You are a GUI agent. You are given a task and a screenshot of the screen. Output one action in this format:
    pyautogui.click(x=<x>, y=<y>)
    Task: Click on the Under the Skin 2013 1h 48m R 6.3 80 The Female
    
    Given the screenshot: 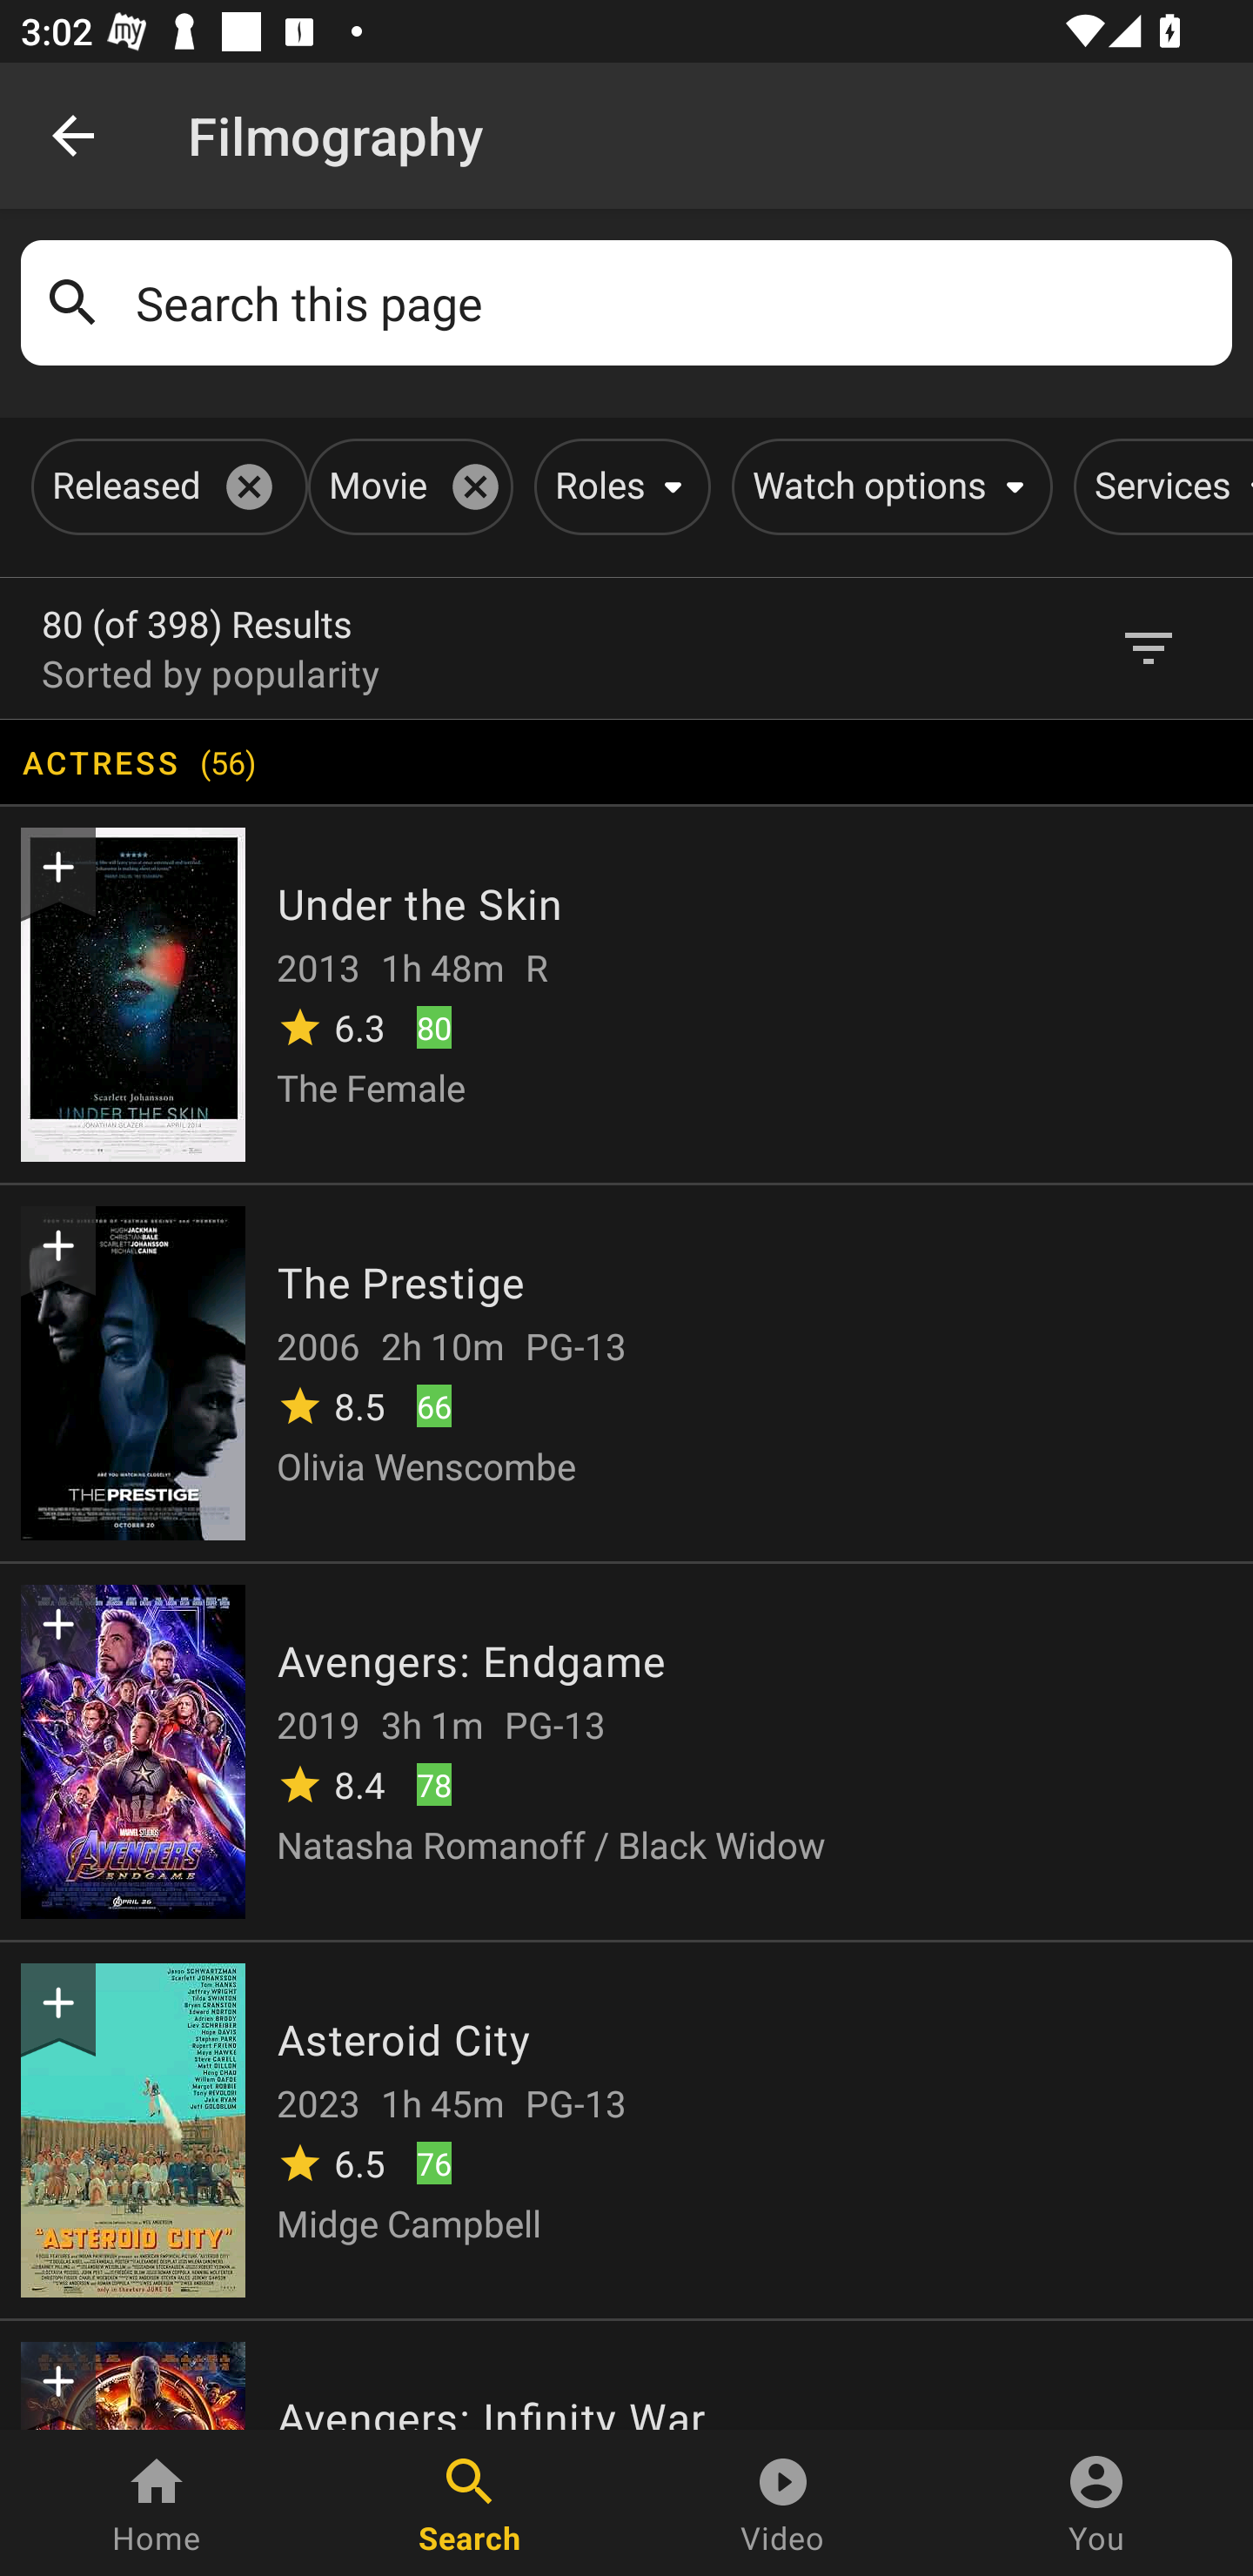 What is the action you would take?
    pyautogui.click(x=626, y=992)
    